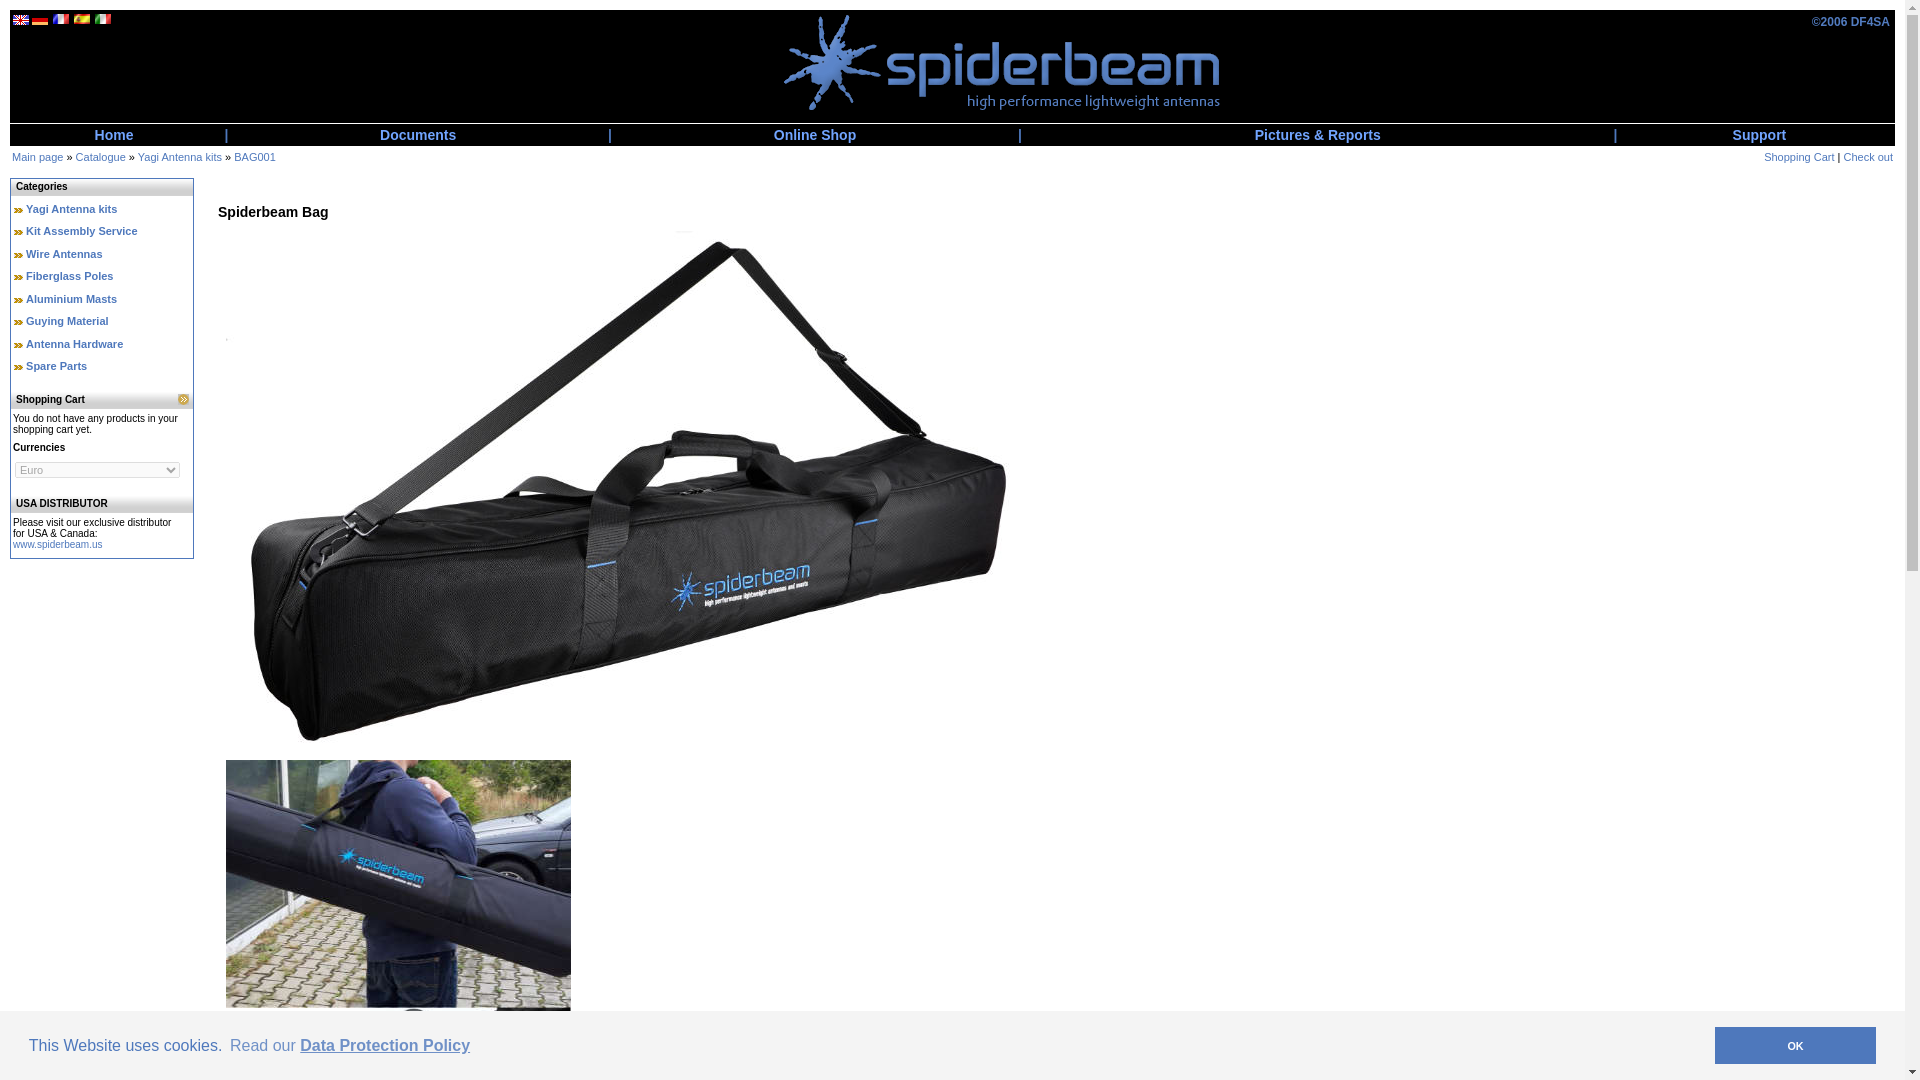 Image resolution: width=1920 pixels, height=1080 pixels. What do you see at coordinates (1794, 1045) in the screenshot?
I see `OK` at bounding box center [1794, 1045].